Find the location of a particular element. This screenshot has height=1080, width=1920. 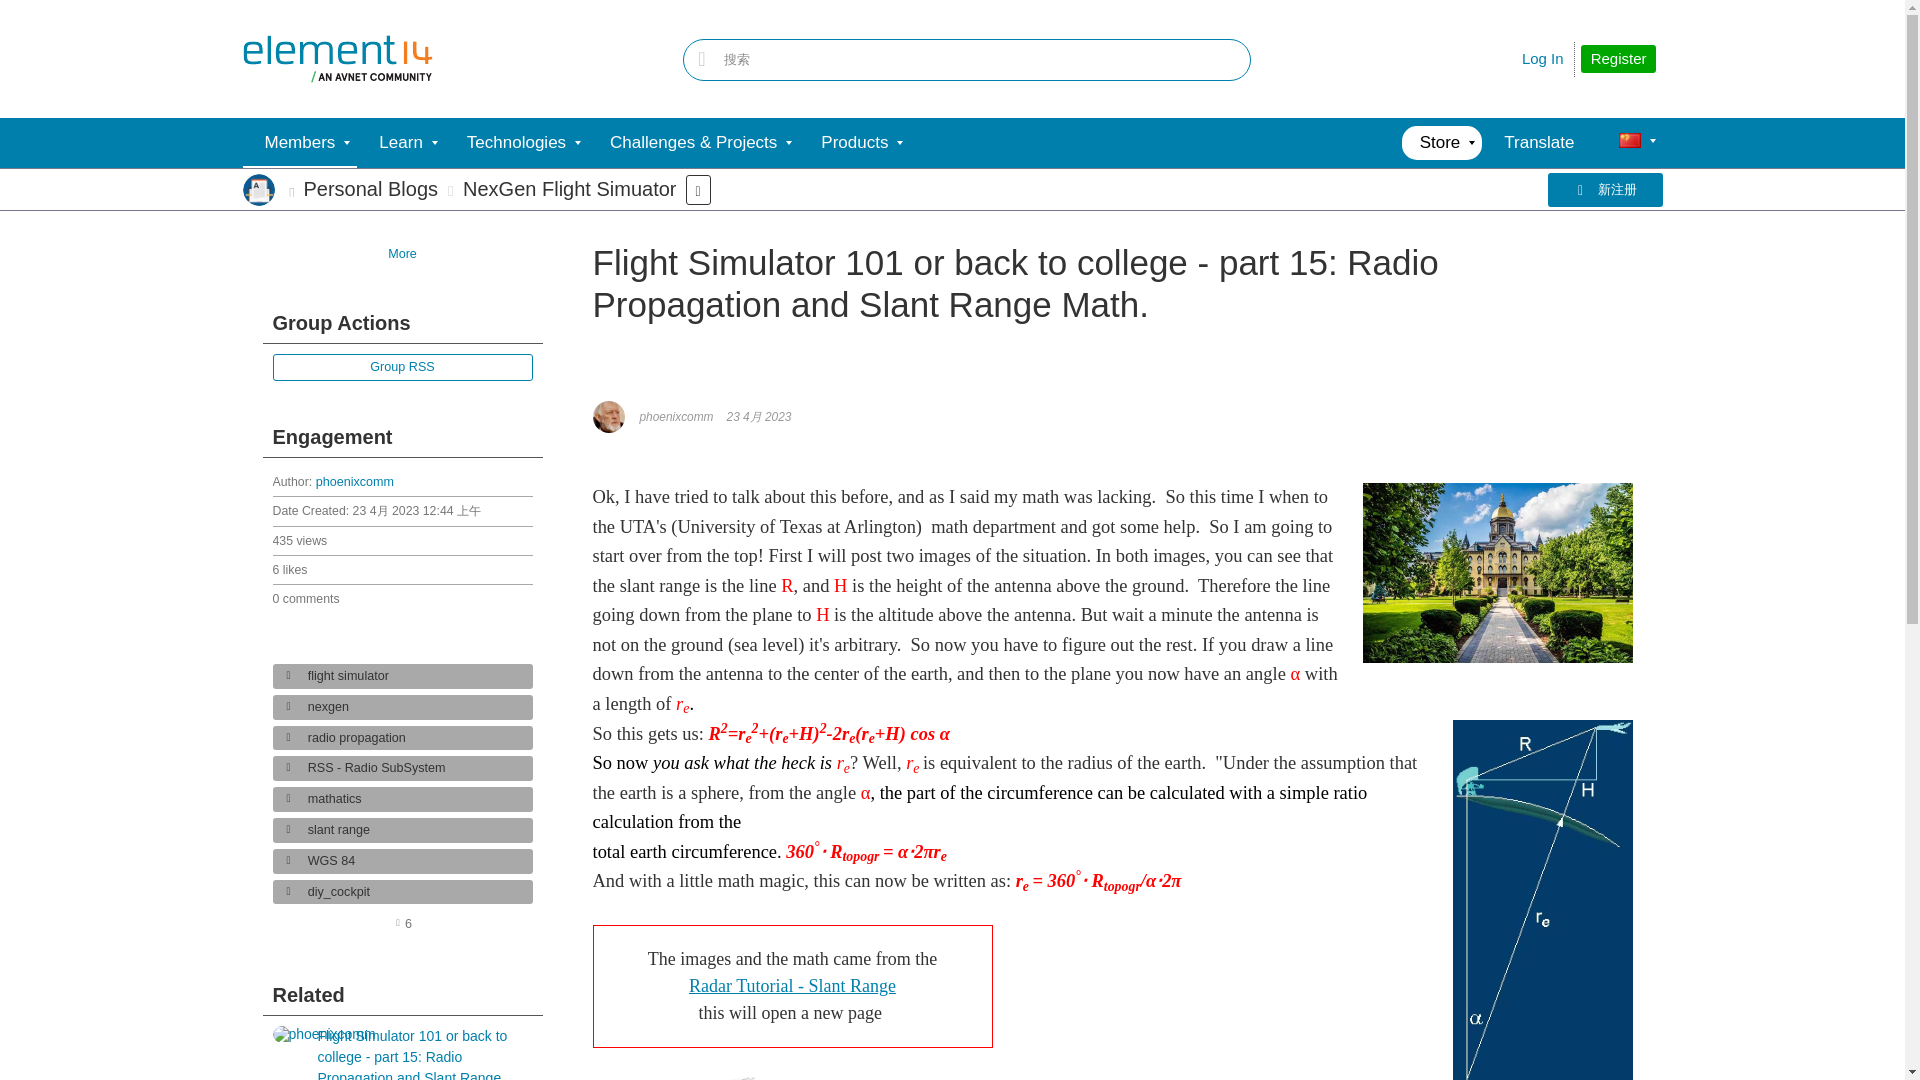

Technologies is located at coordinates (516, 142).